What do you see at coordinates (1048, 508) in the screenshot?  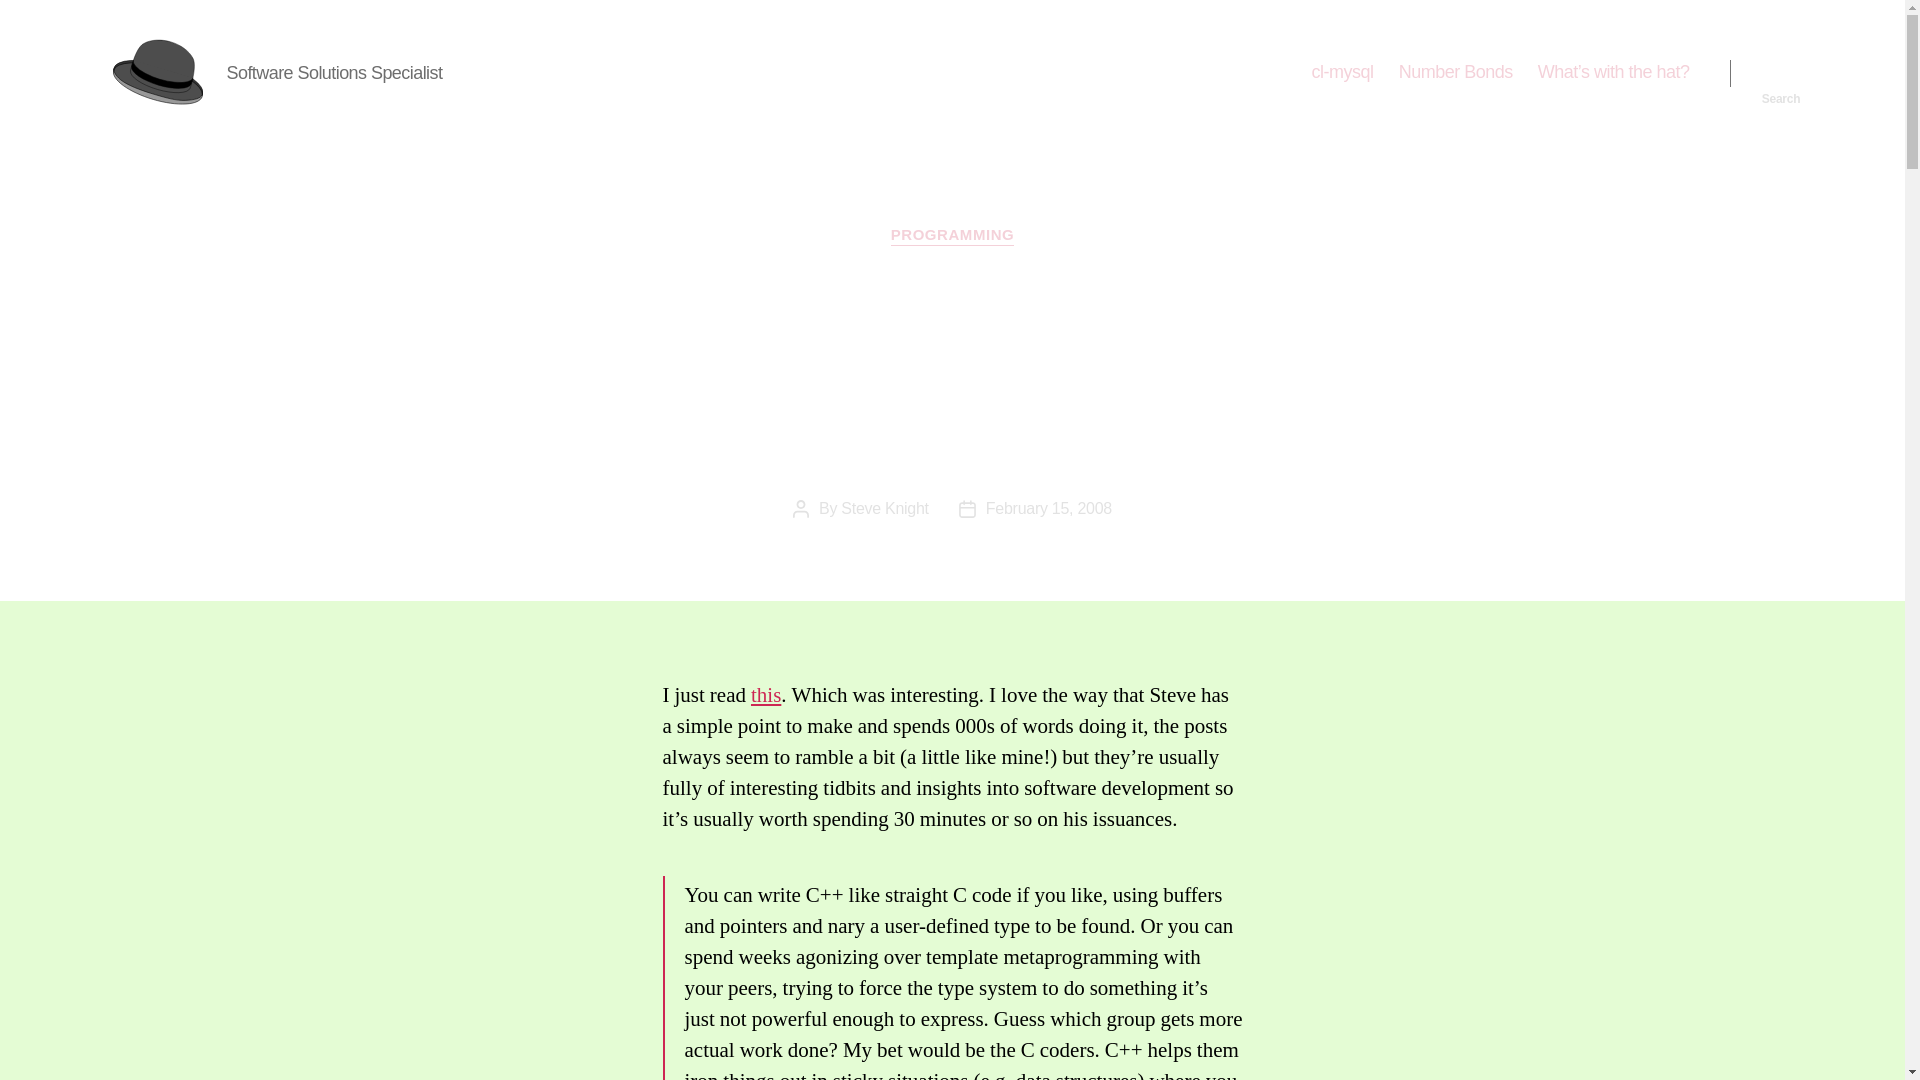 I see `February 15, 2008` at bounding box center [1048, 508].